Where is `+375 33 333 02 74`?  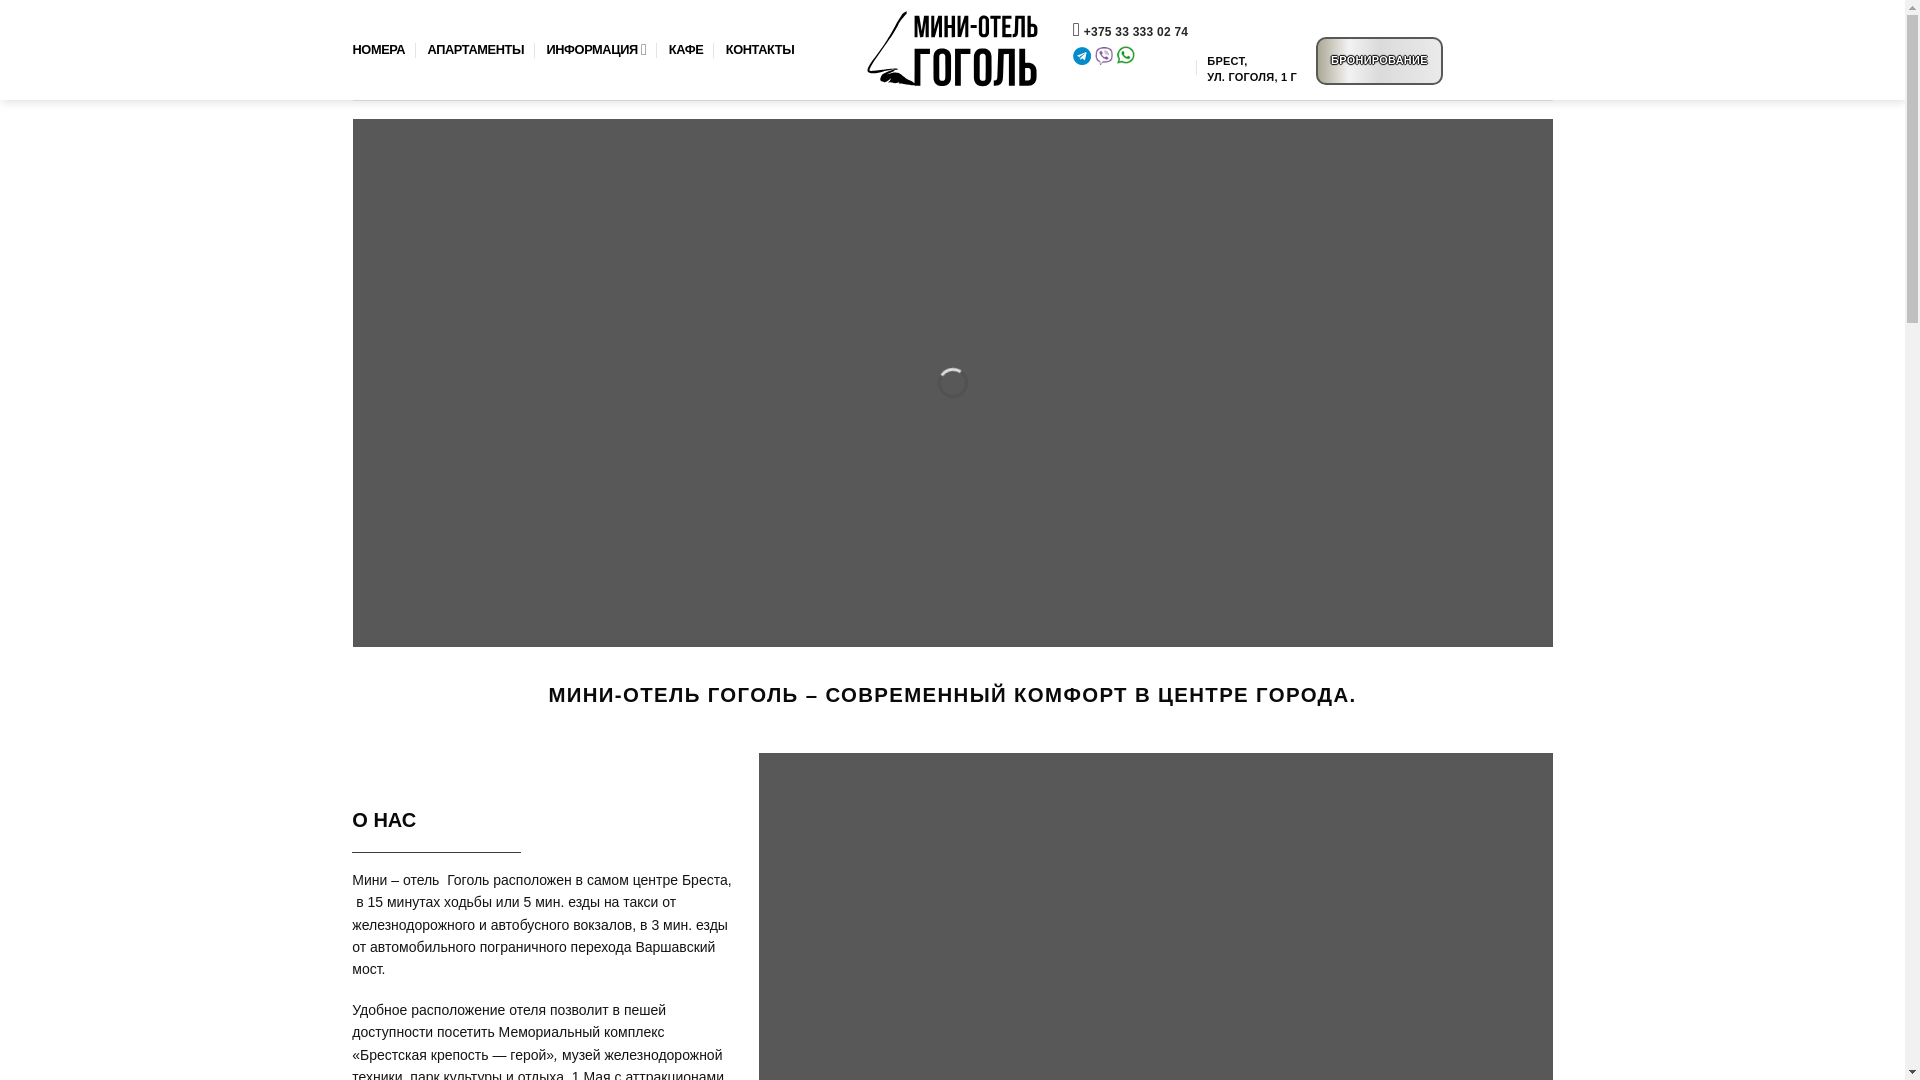 +375 33 333 02 74 is located at coordinates (1136, 32).